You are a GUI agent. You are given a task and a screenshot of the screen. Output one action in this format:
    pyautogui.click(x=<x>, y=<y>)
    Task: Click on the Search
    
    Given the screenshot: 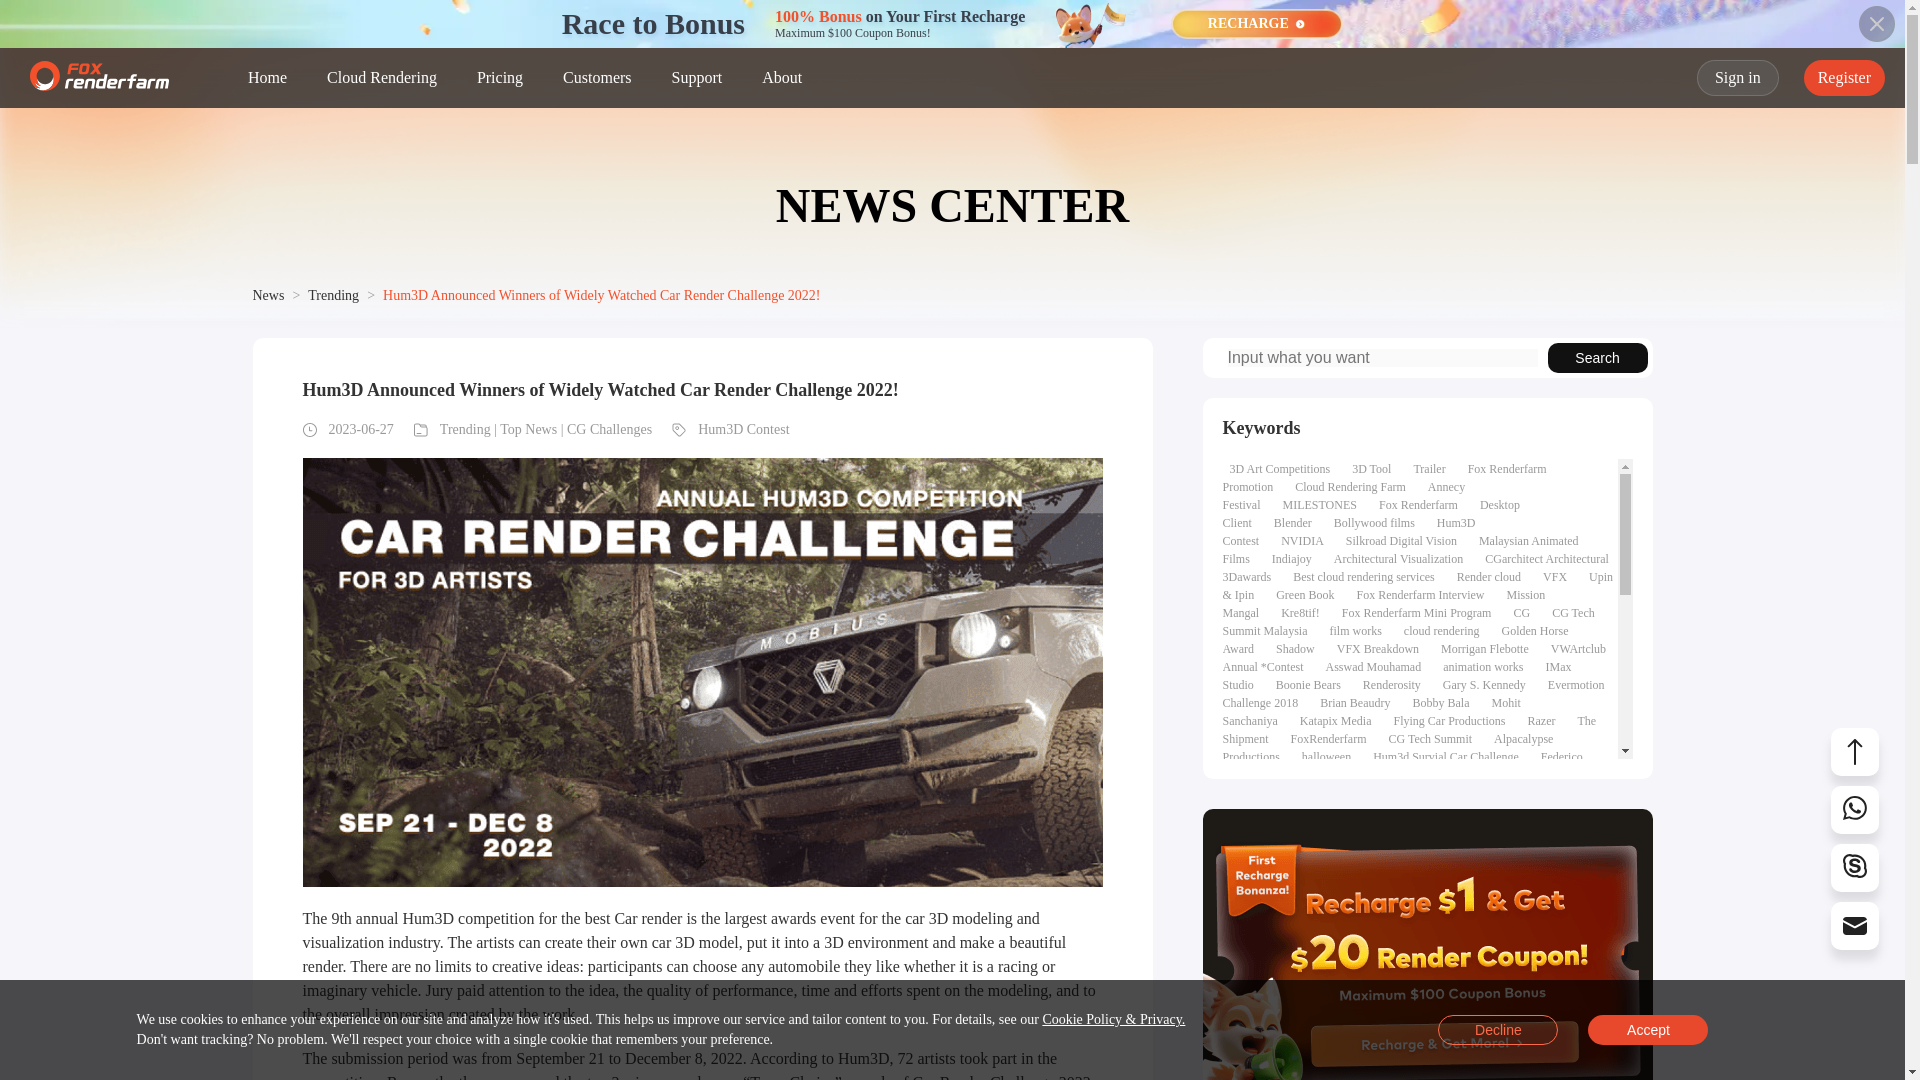 What is the action you would take?
    pyautogui.click(x=1597, y=358)
    